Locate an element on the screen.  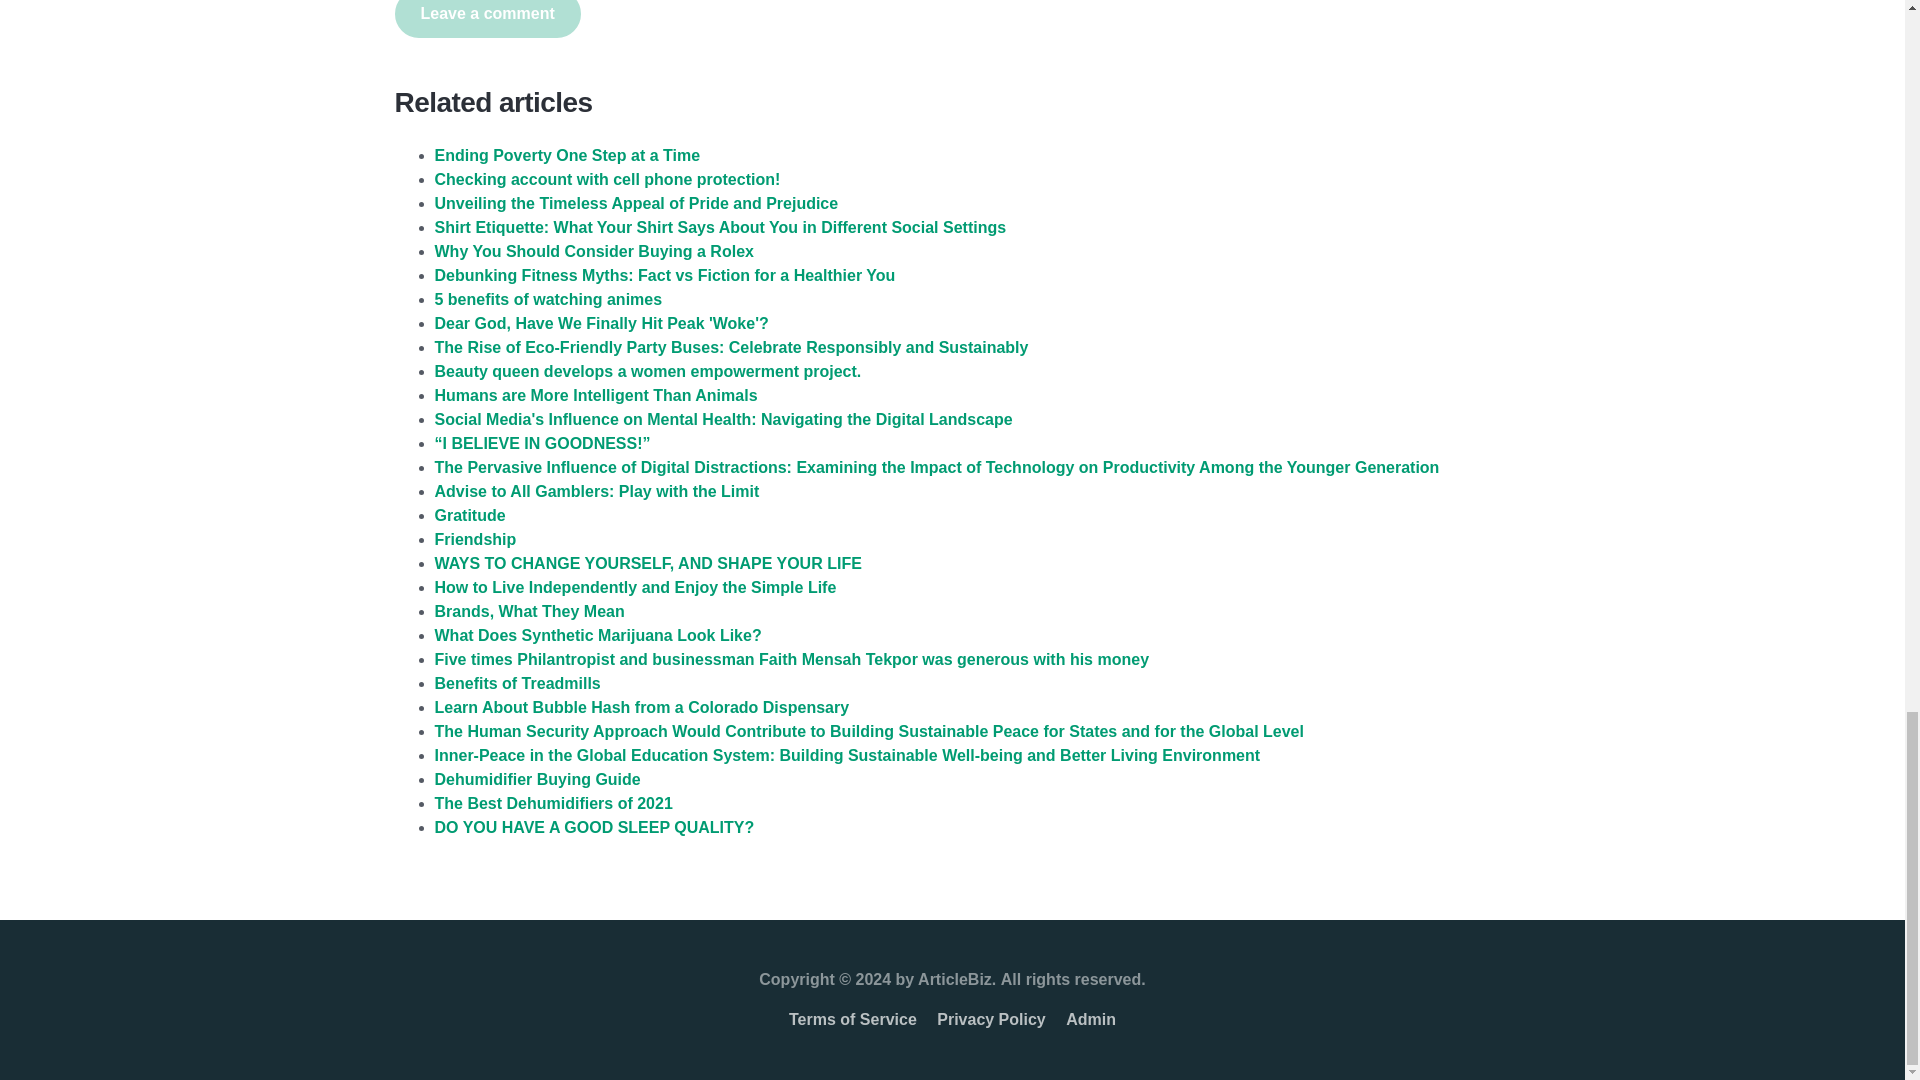
Ending Poverty One Step at a Time is located at coordinates (566, 155).